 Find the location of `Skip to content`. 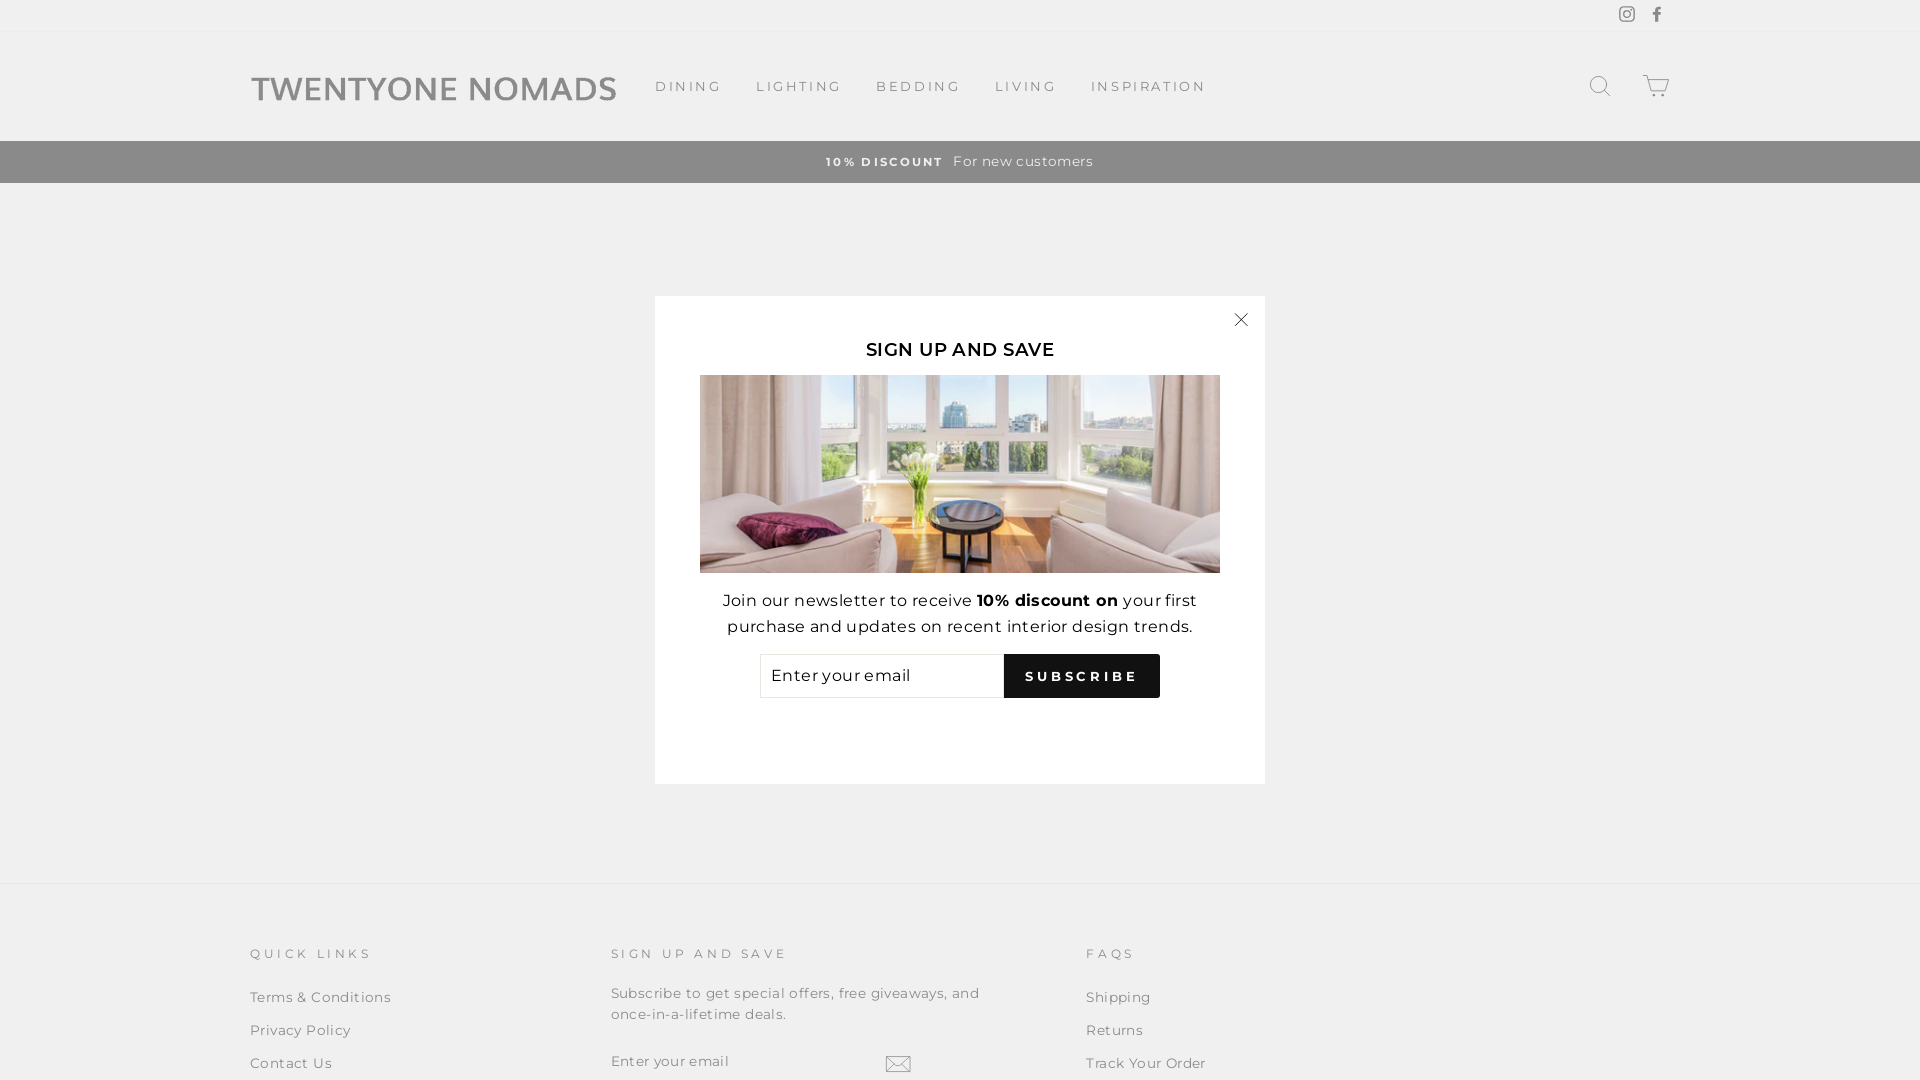

Skip to content is located at coordinates (0, 0).